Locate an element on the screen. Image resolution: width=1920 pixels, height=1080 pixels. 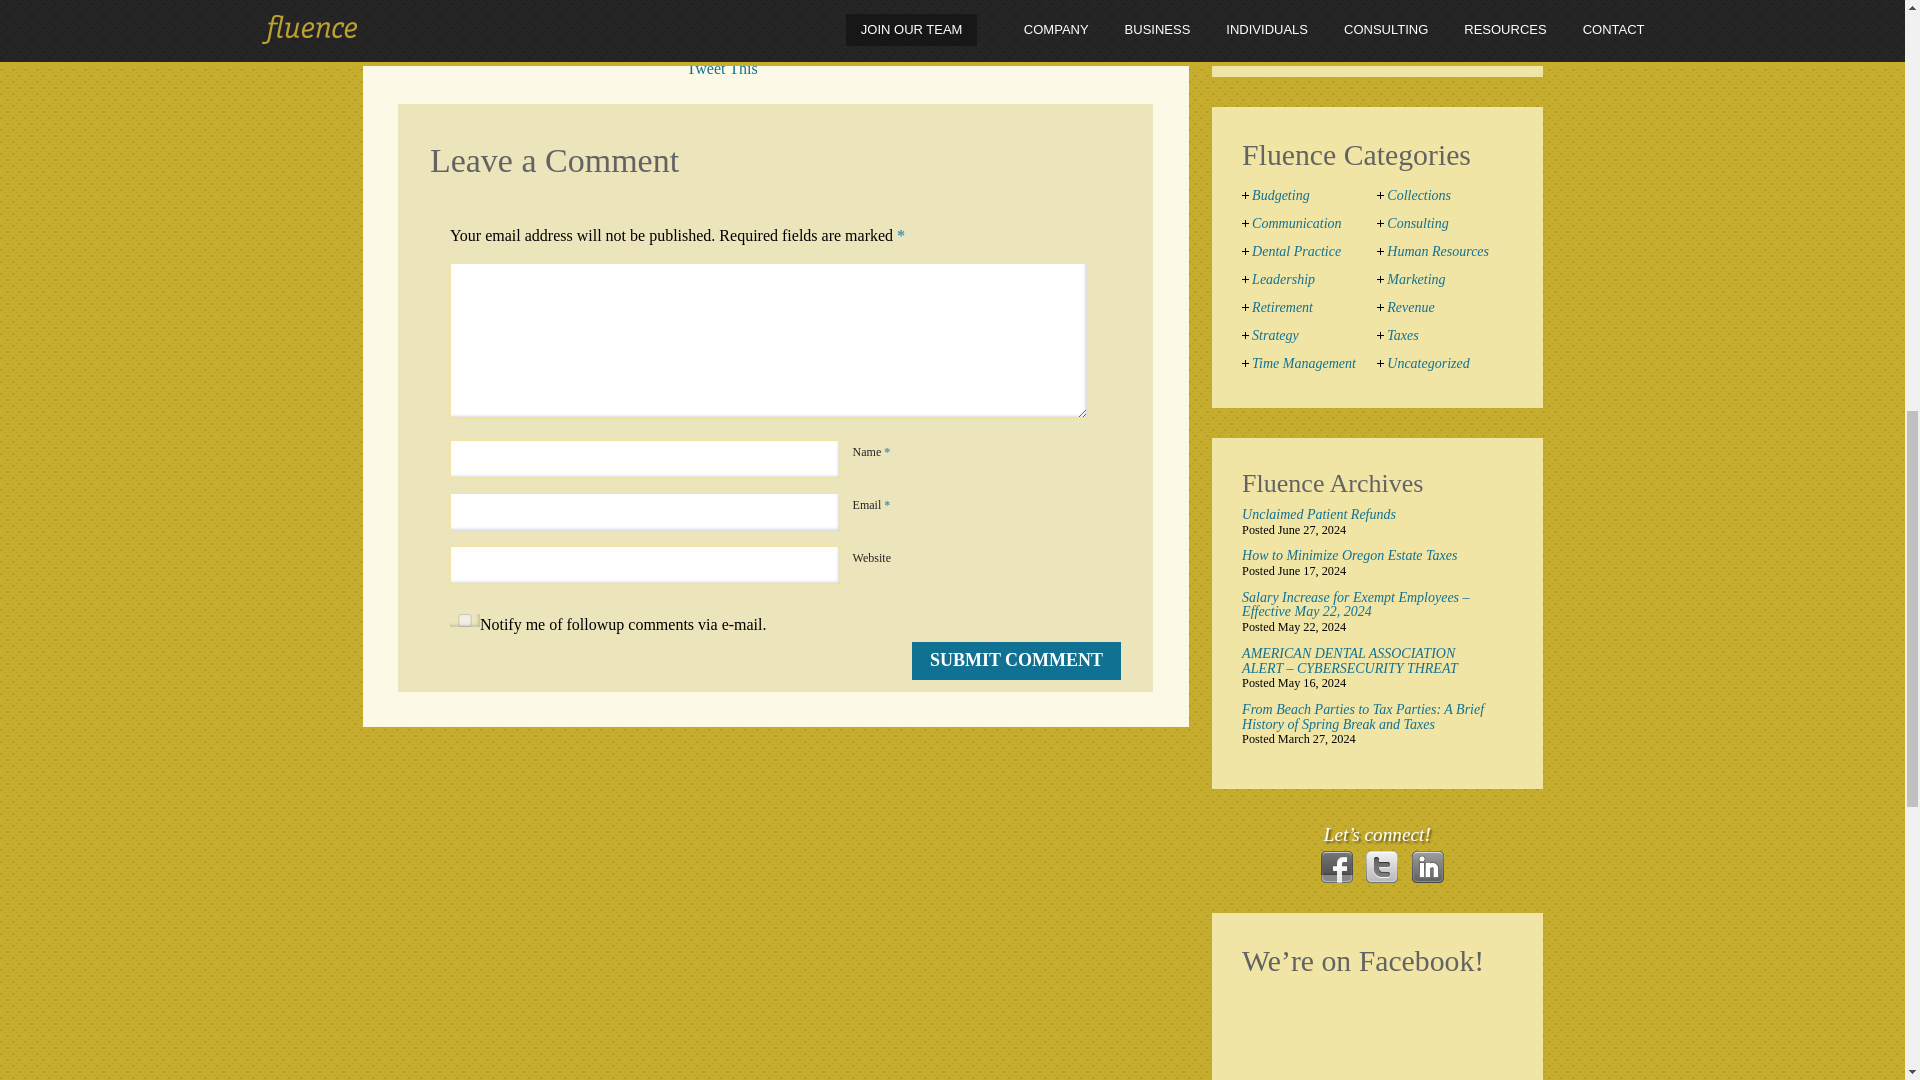
Twitter is located at coordinates (1381, 867).